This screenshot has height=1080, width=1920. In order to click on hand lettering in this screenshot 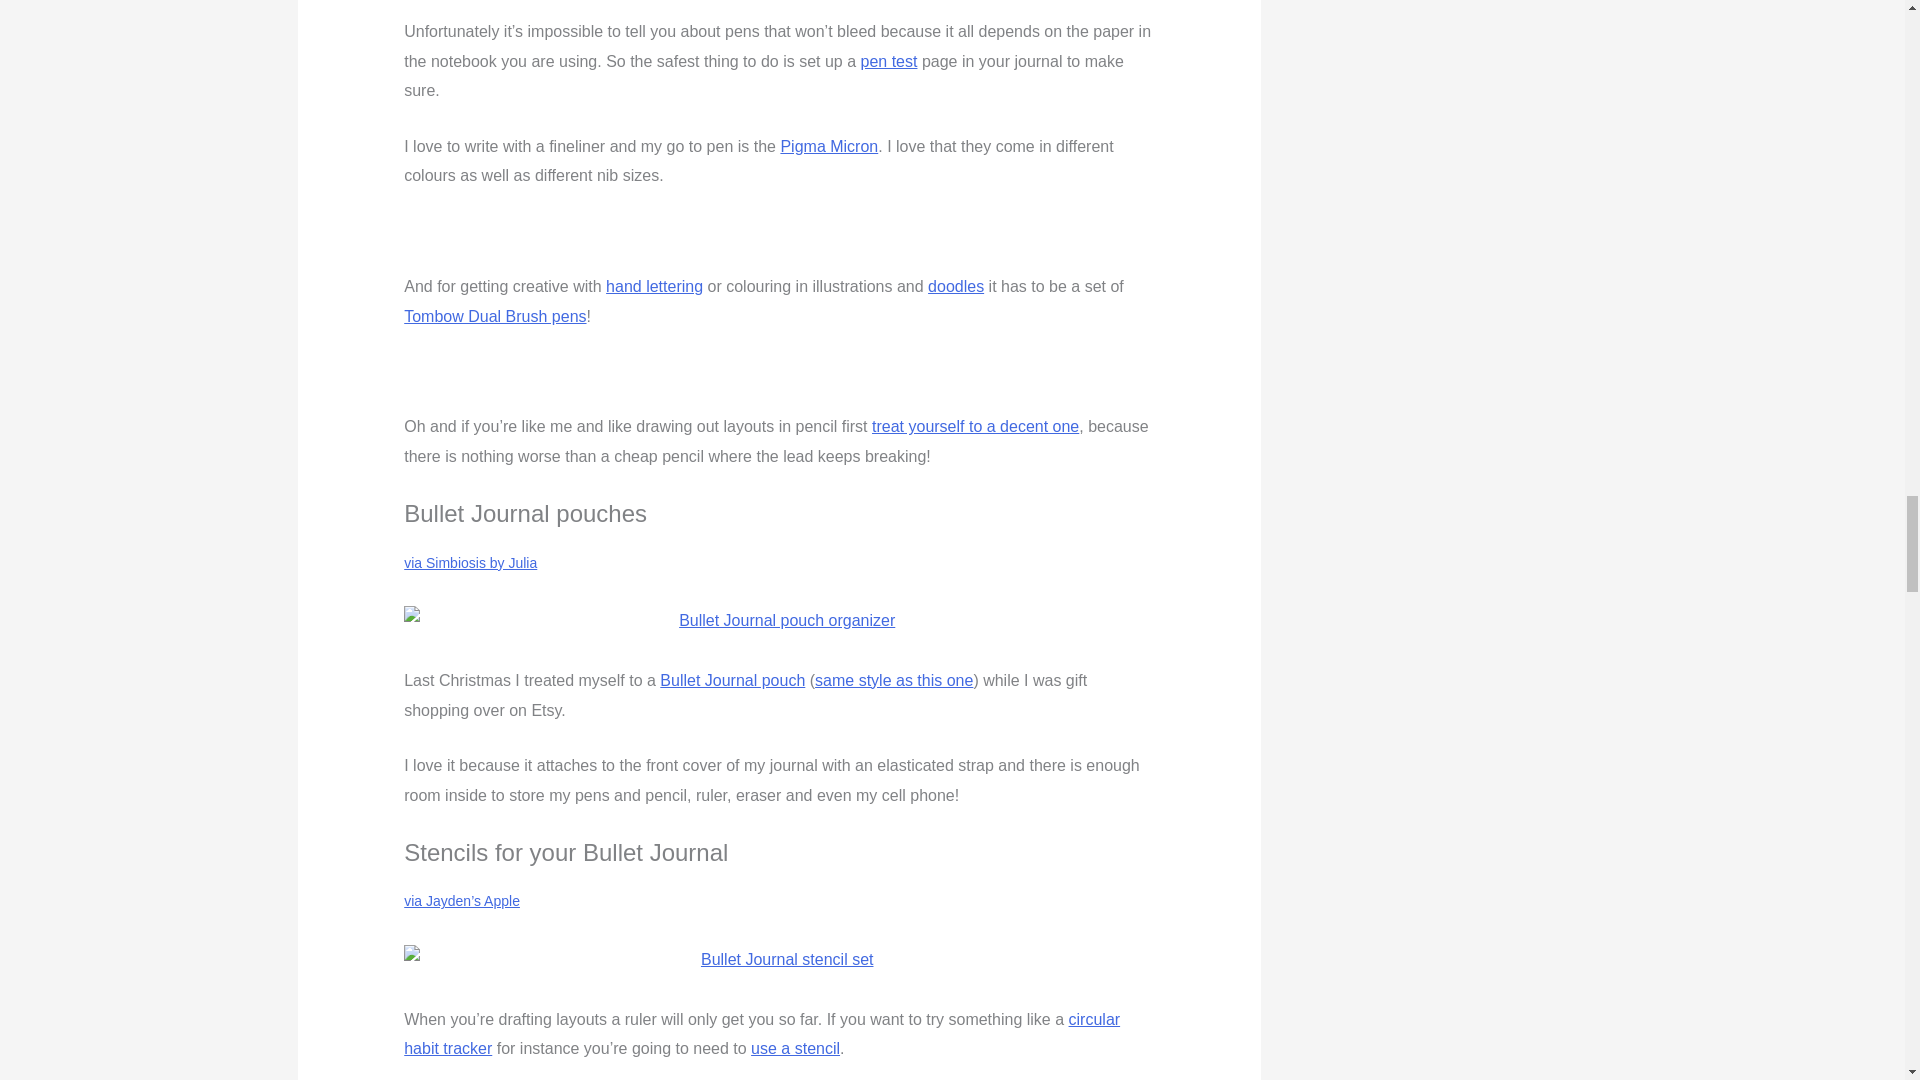, I will do `click(654, 286)`.